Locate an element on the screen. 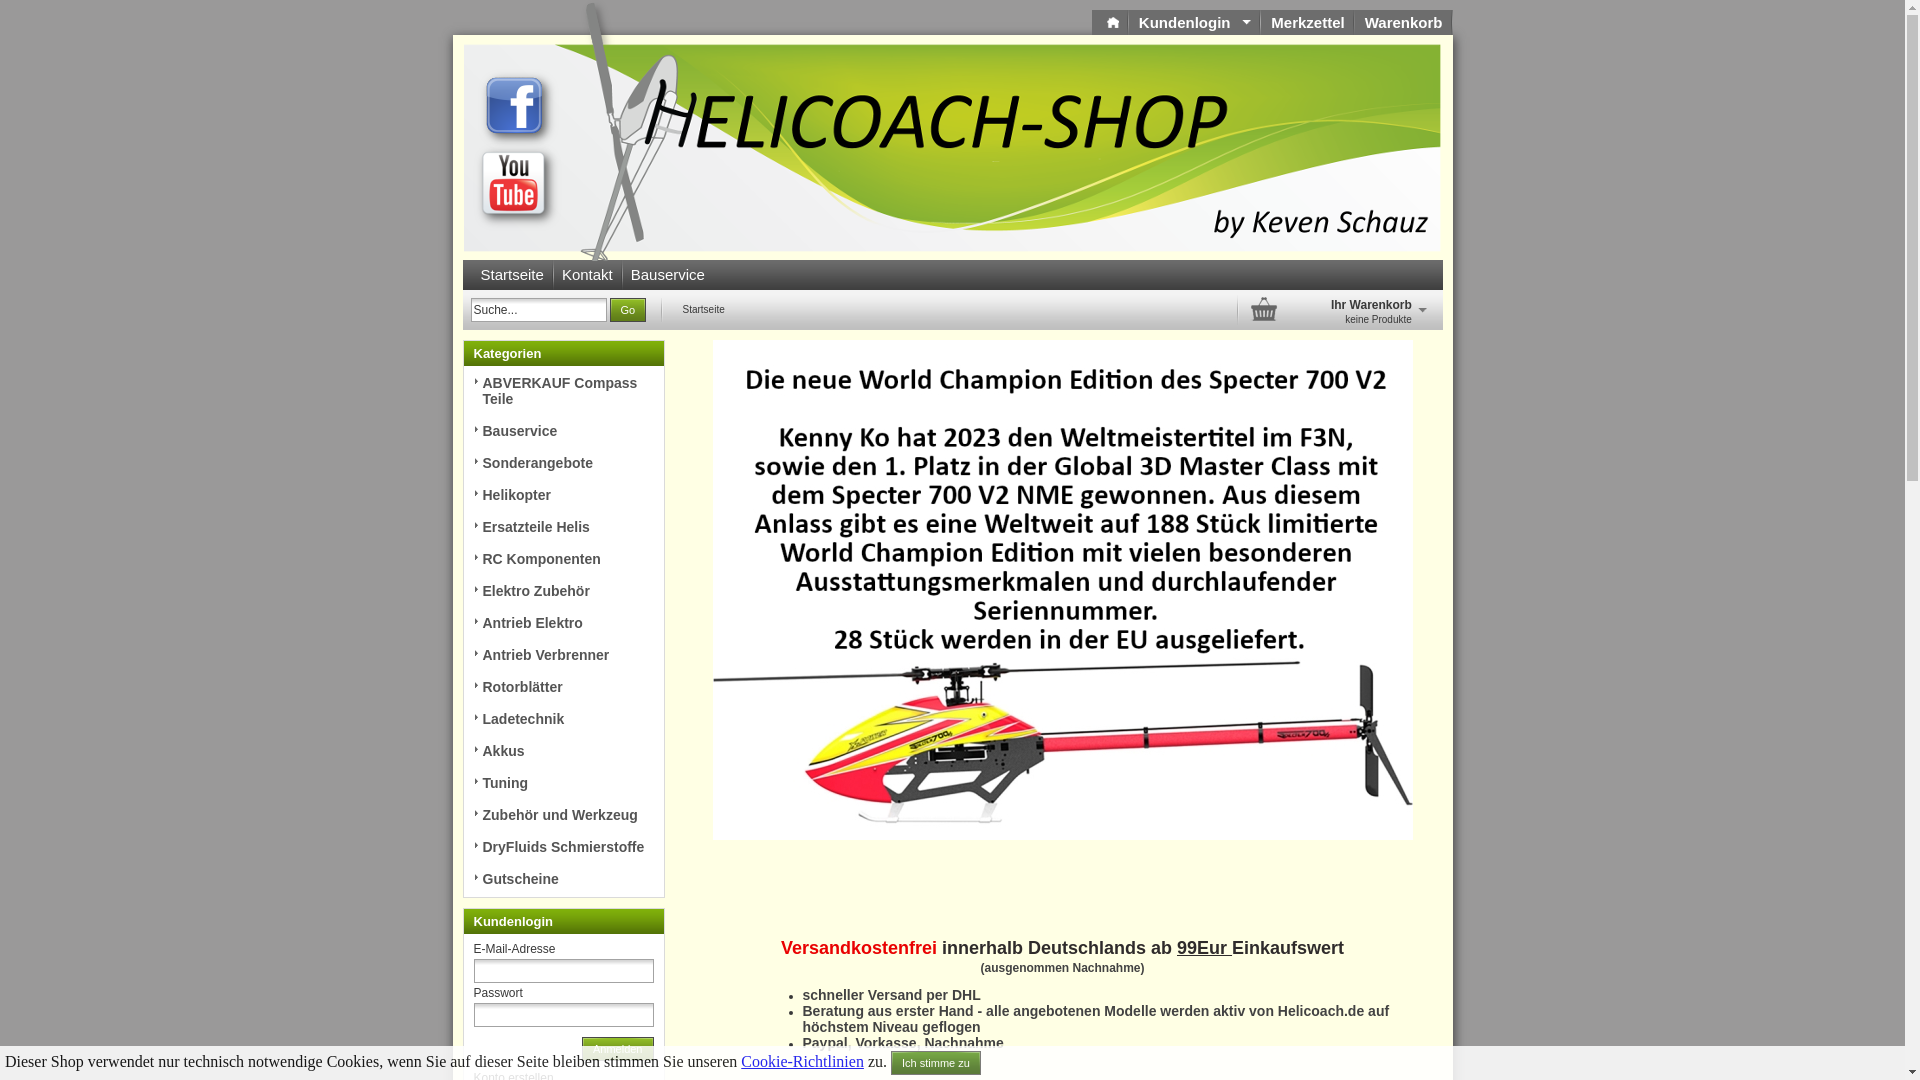 The height and width of the screenshot is (1080, 1920). DryFluids Schmierstoffe is located at coordinates (563, 847).